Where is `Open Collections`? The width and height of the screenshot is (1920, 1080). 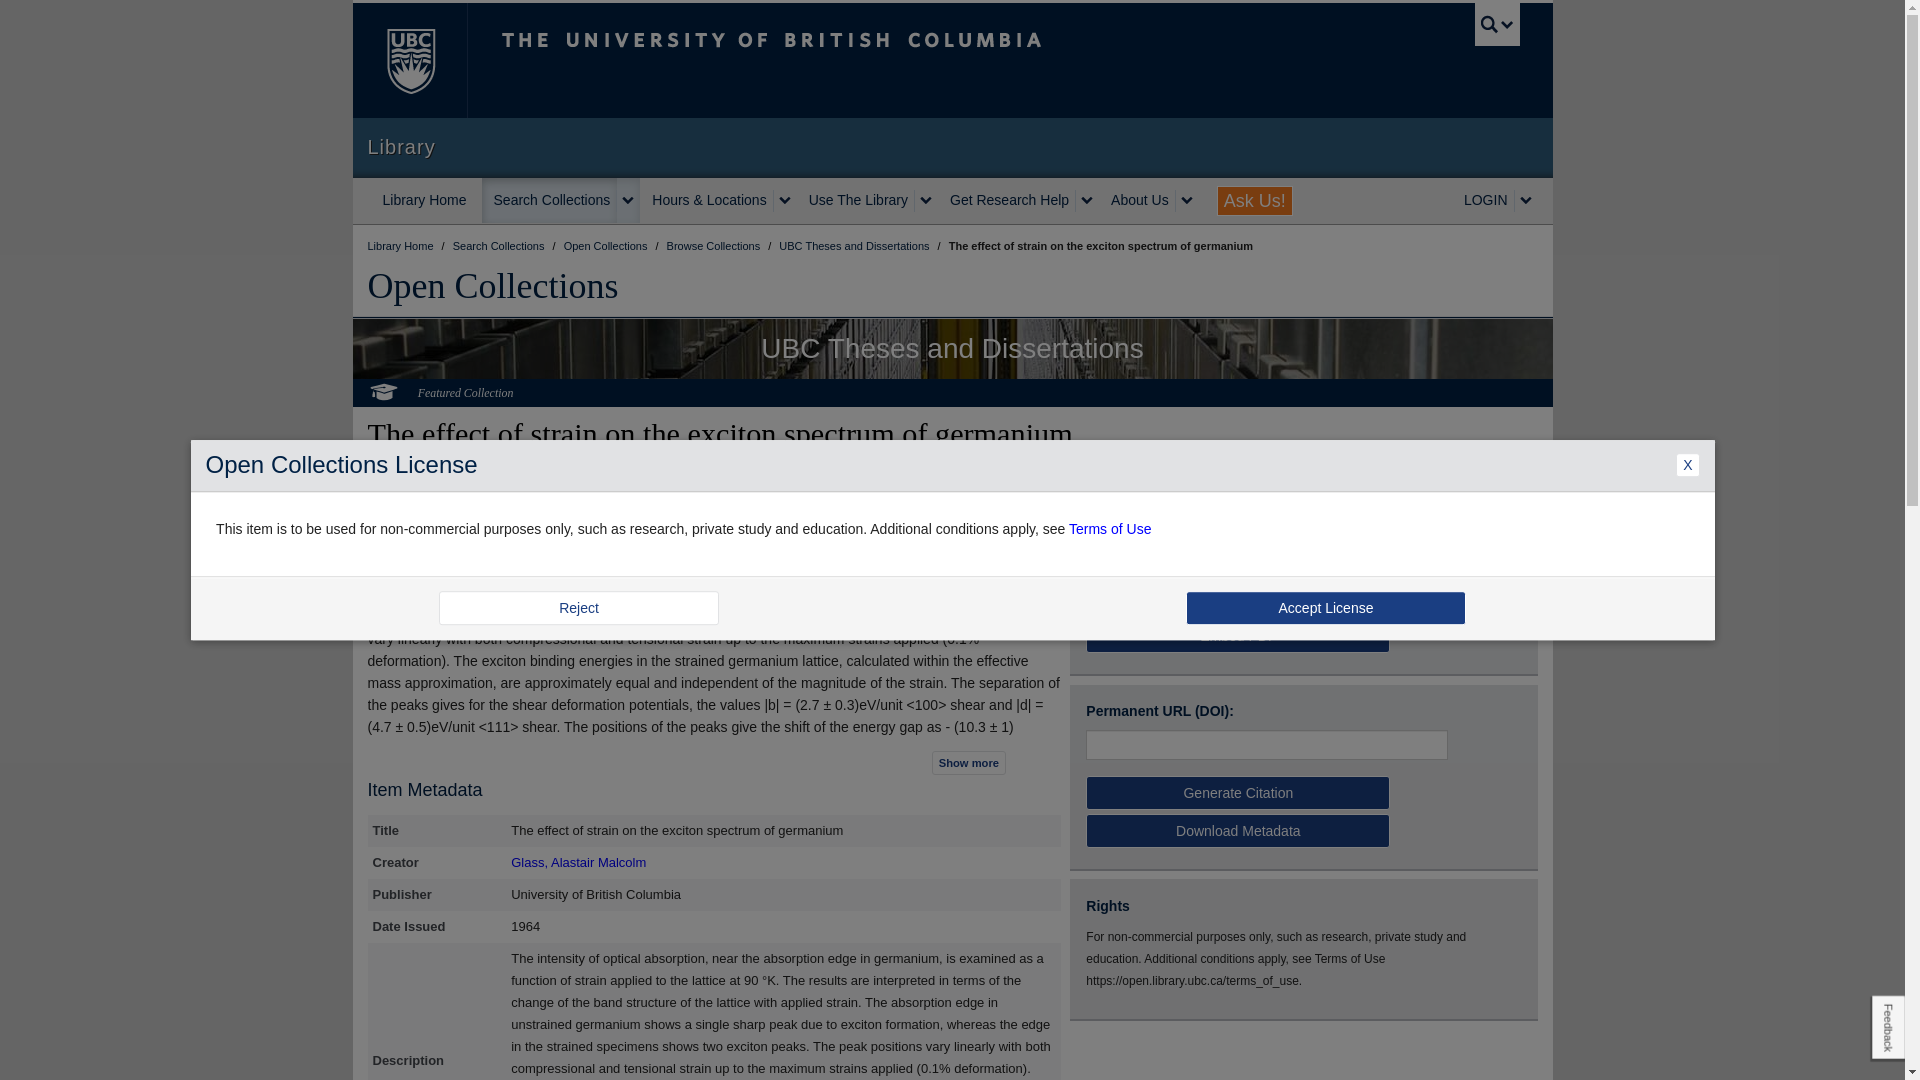
Open Collections is located at coordinates (493, 285).